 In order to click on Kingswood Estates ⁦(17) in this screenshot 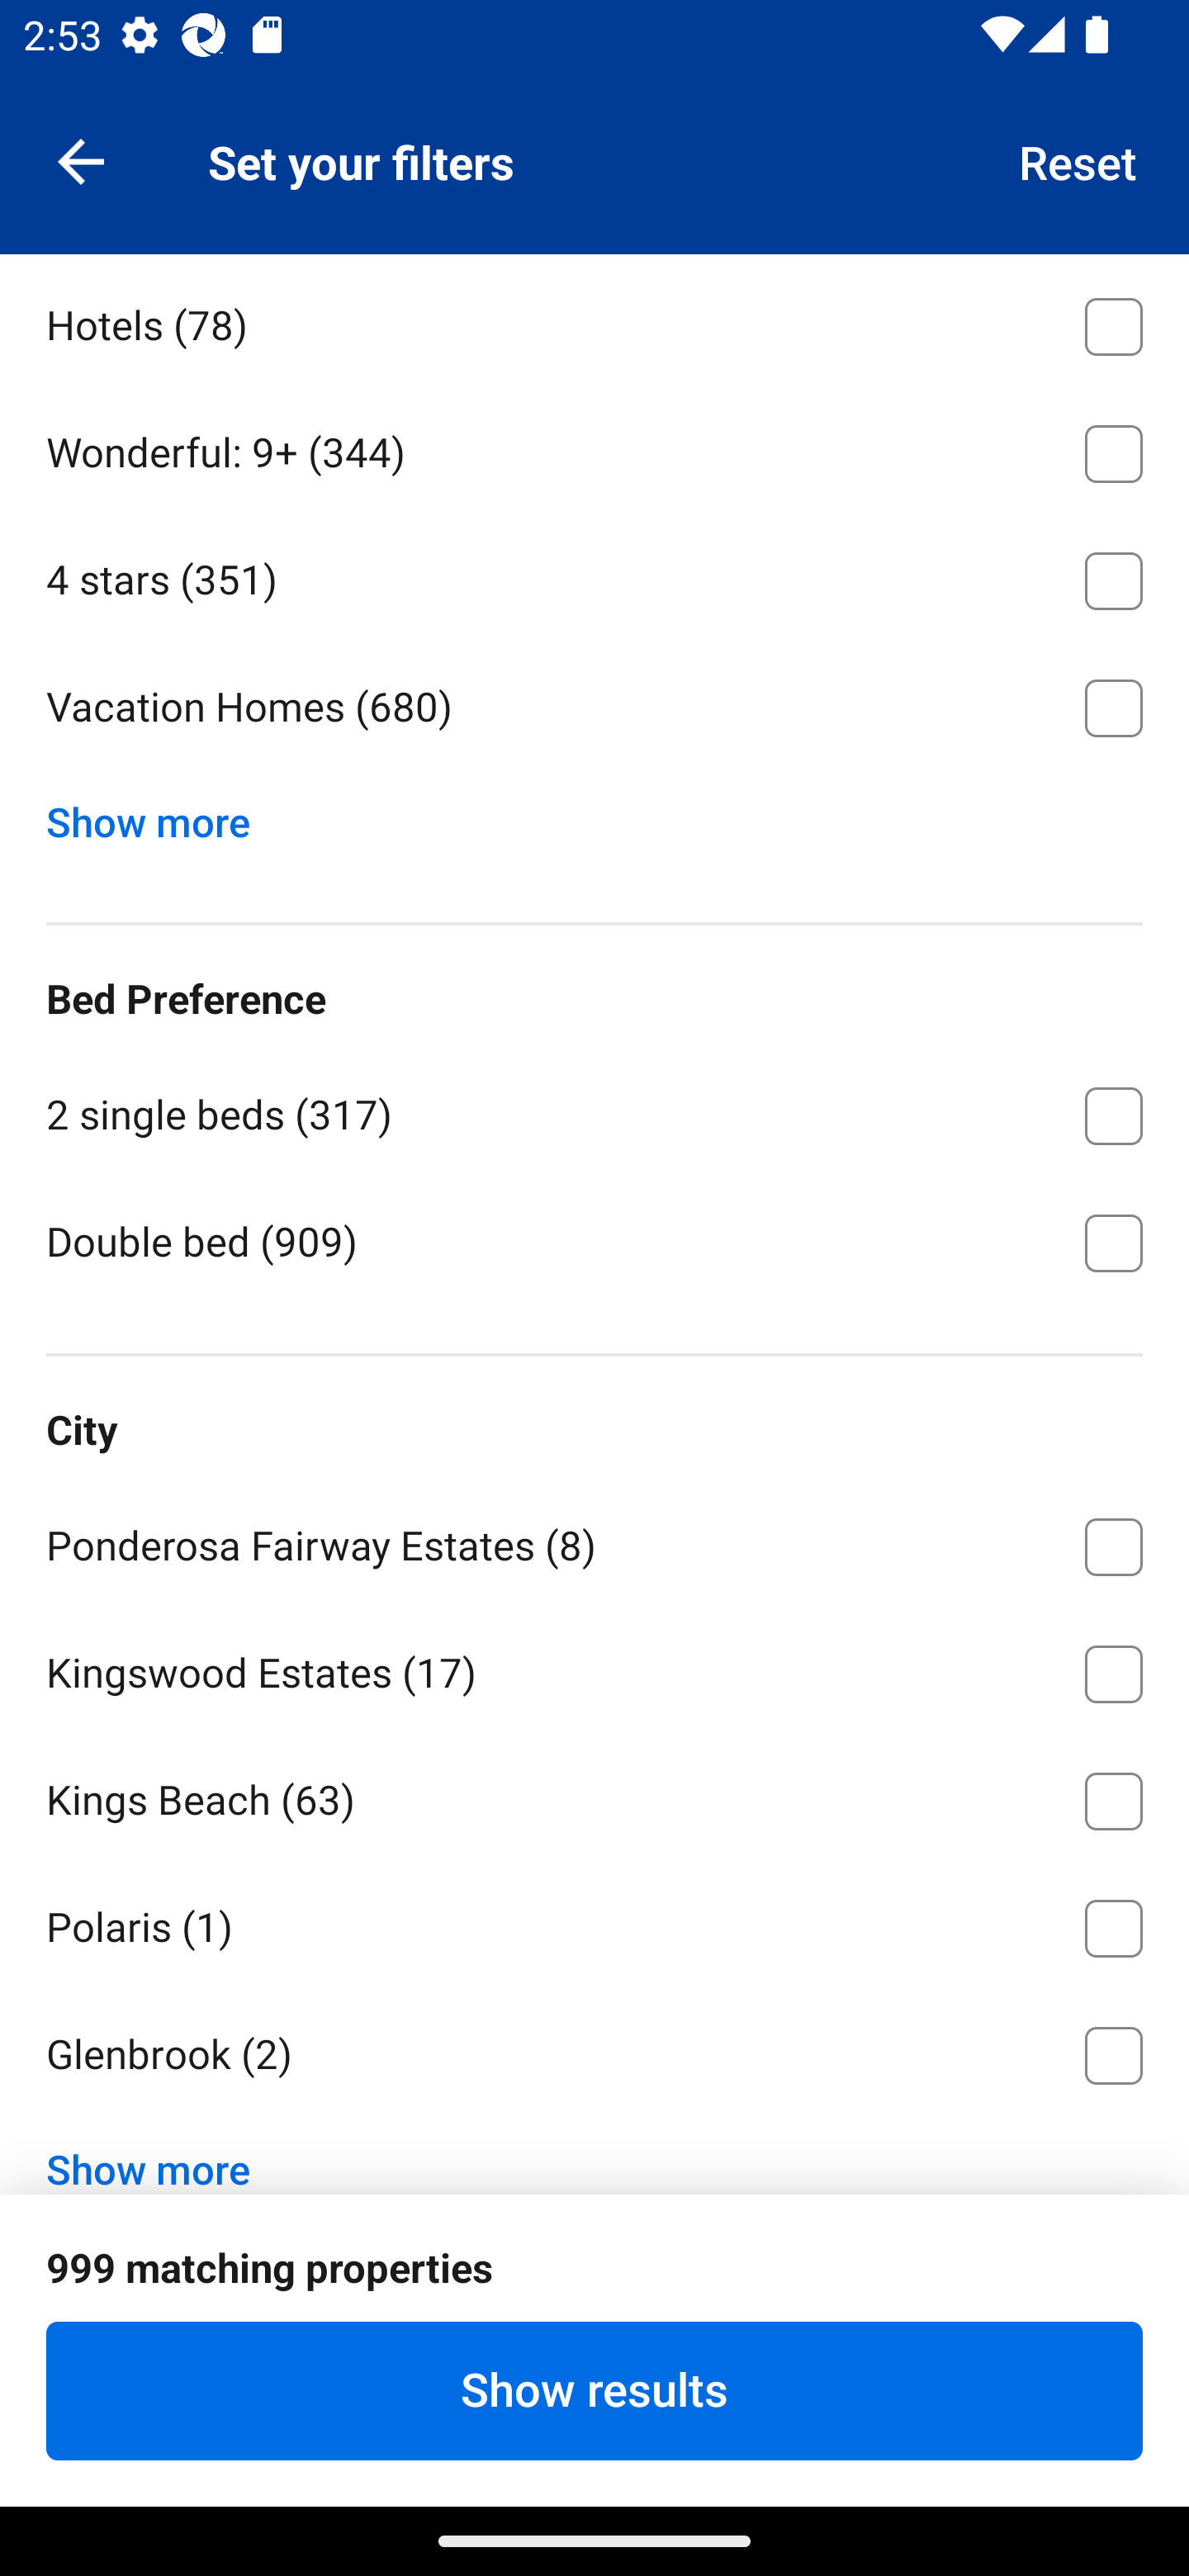, I will do `click(594, 1668)`.